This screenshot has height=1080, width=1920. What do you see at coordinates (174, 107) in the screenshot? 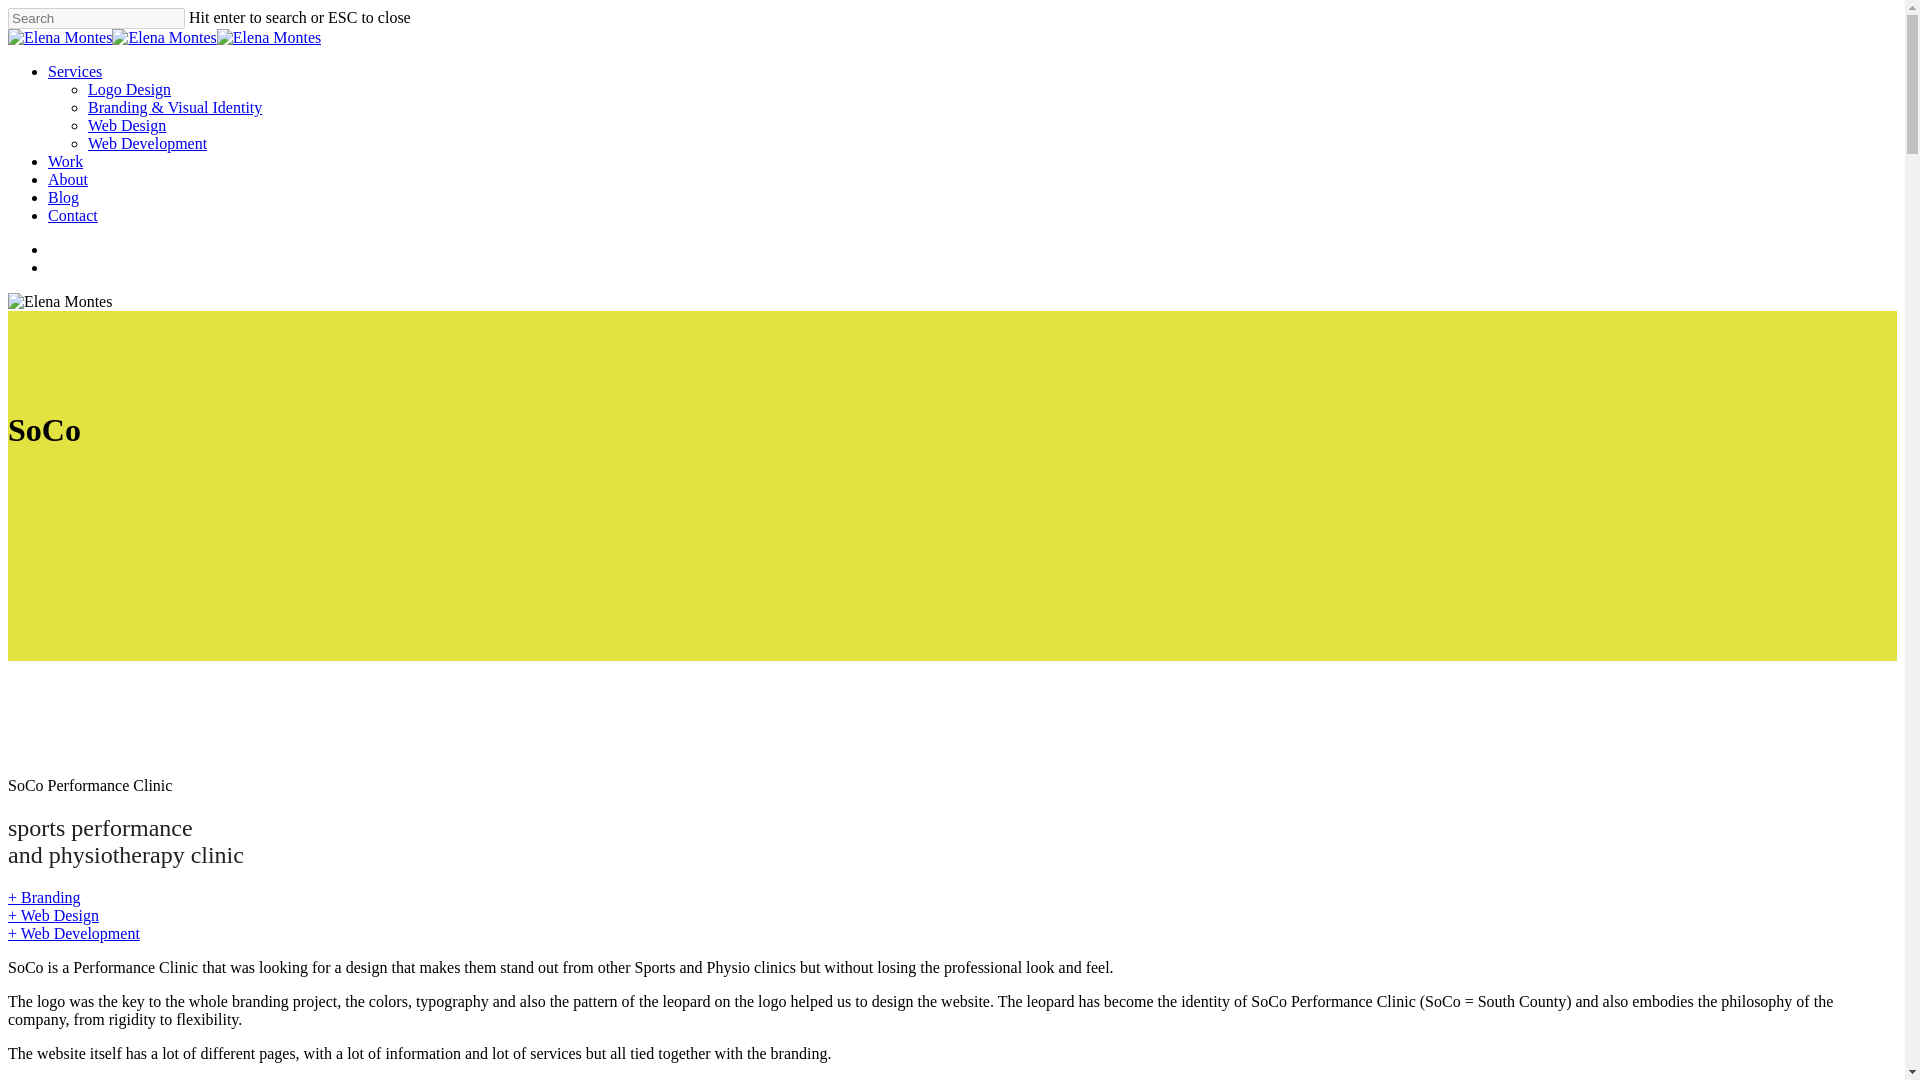
I see `Branding` at bounding box center [174, 107].